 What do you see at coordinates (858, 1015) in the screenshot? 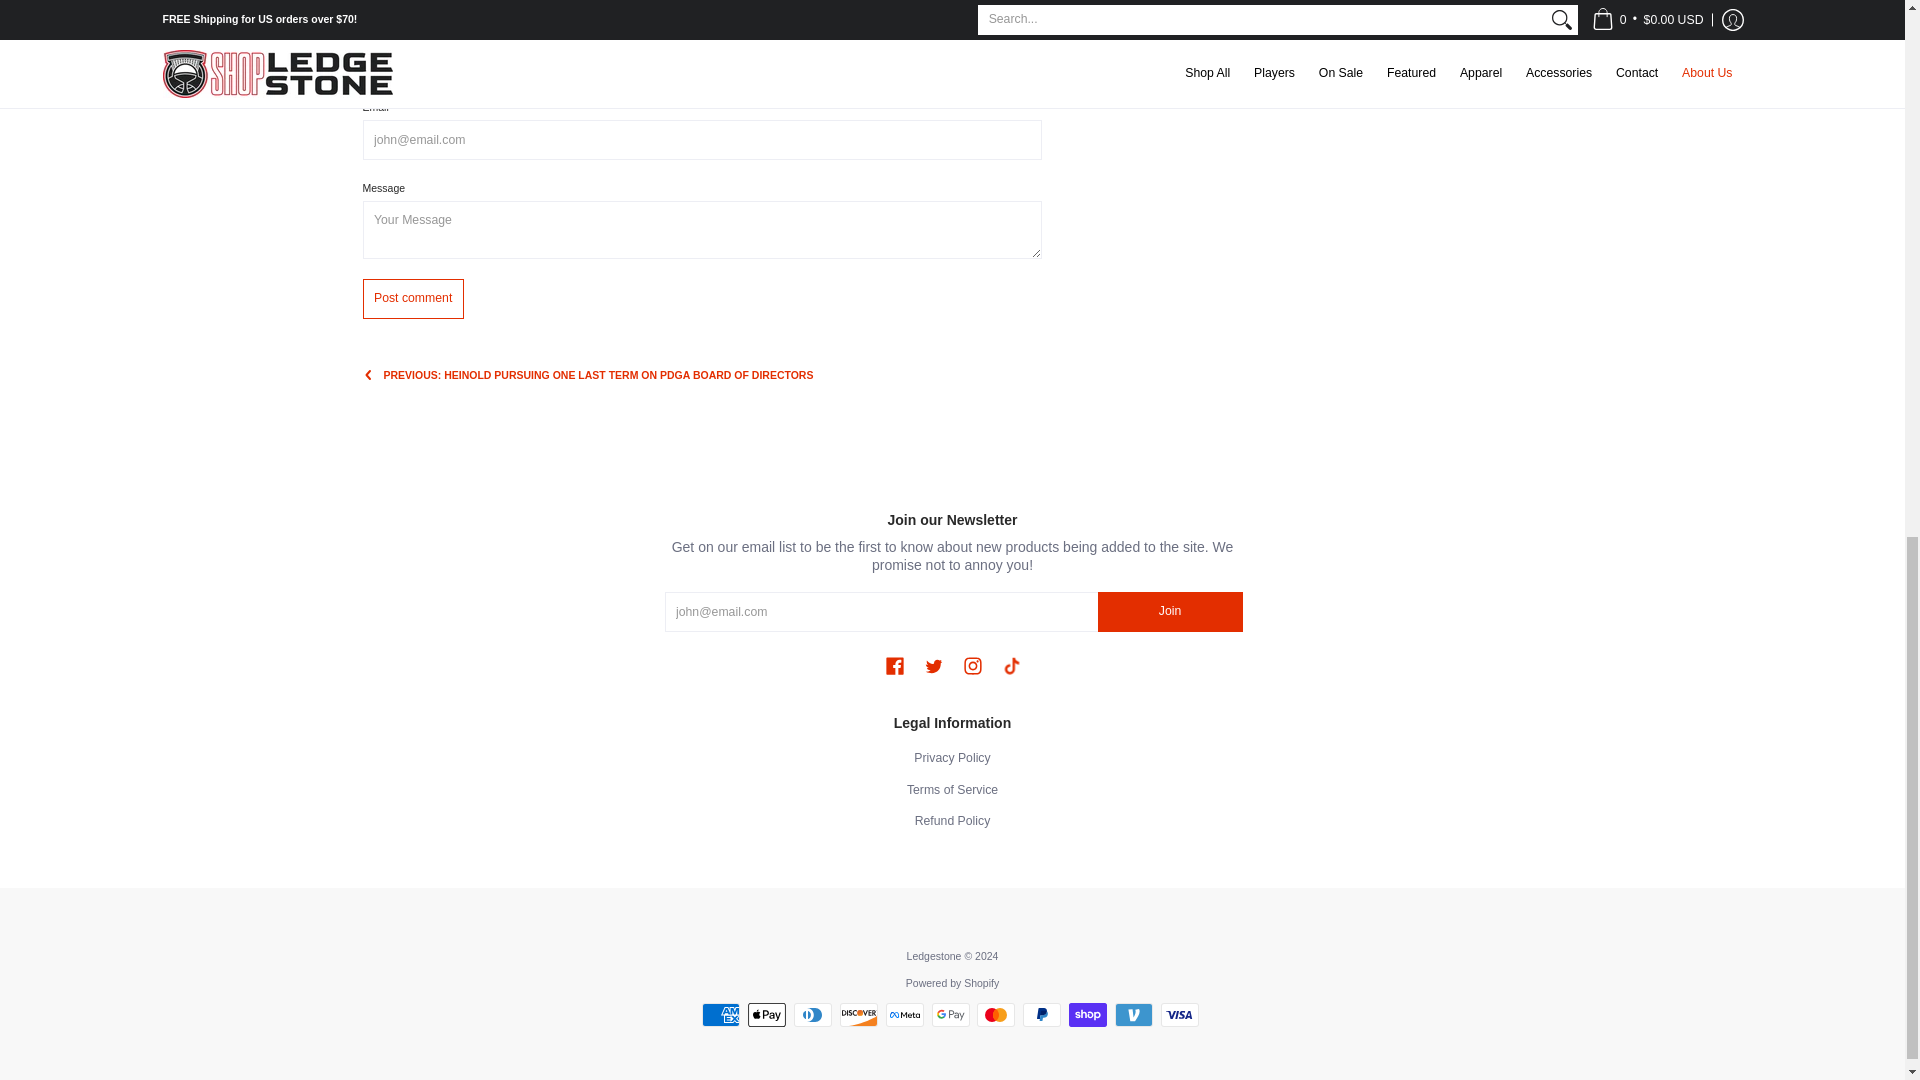
I see `Discover` at bounding box center [858, 1015].